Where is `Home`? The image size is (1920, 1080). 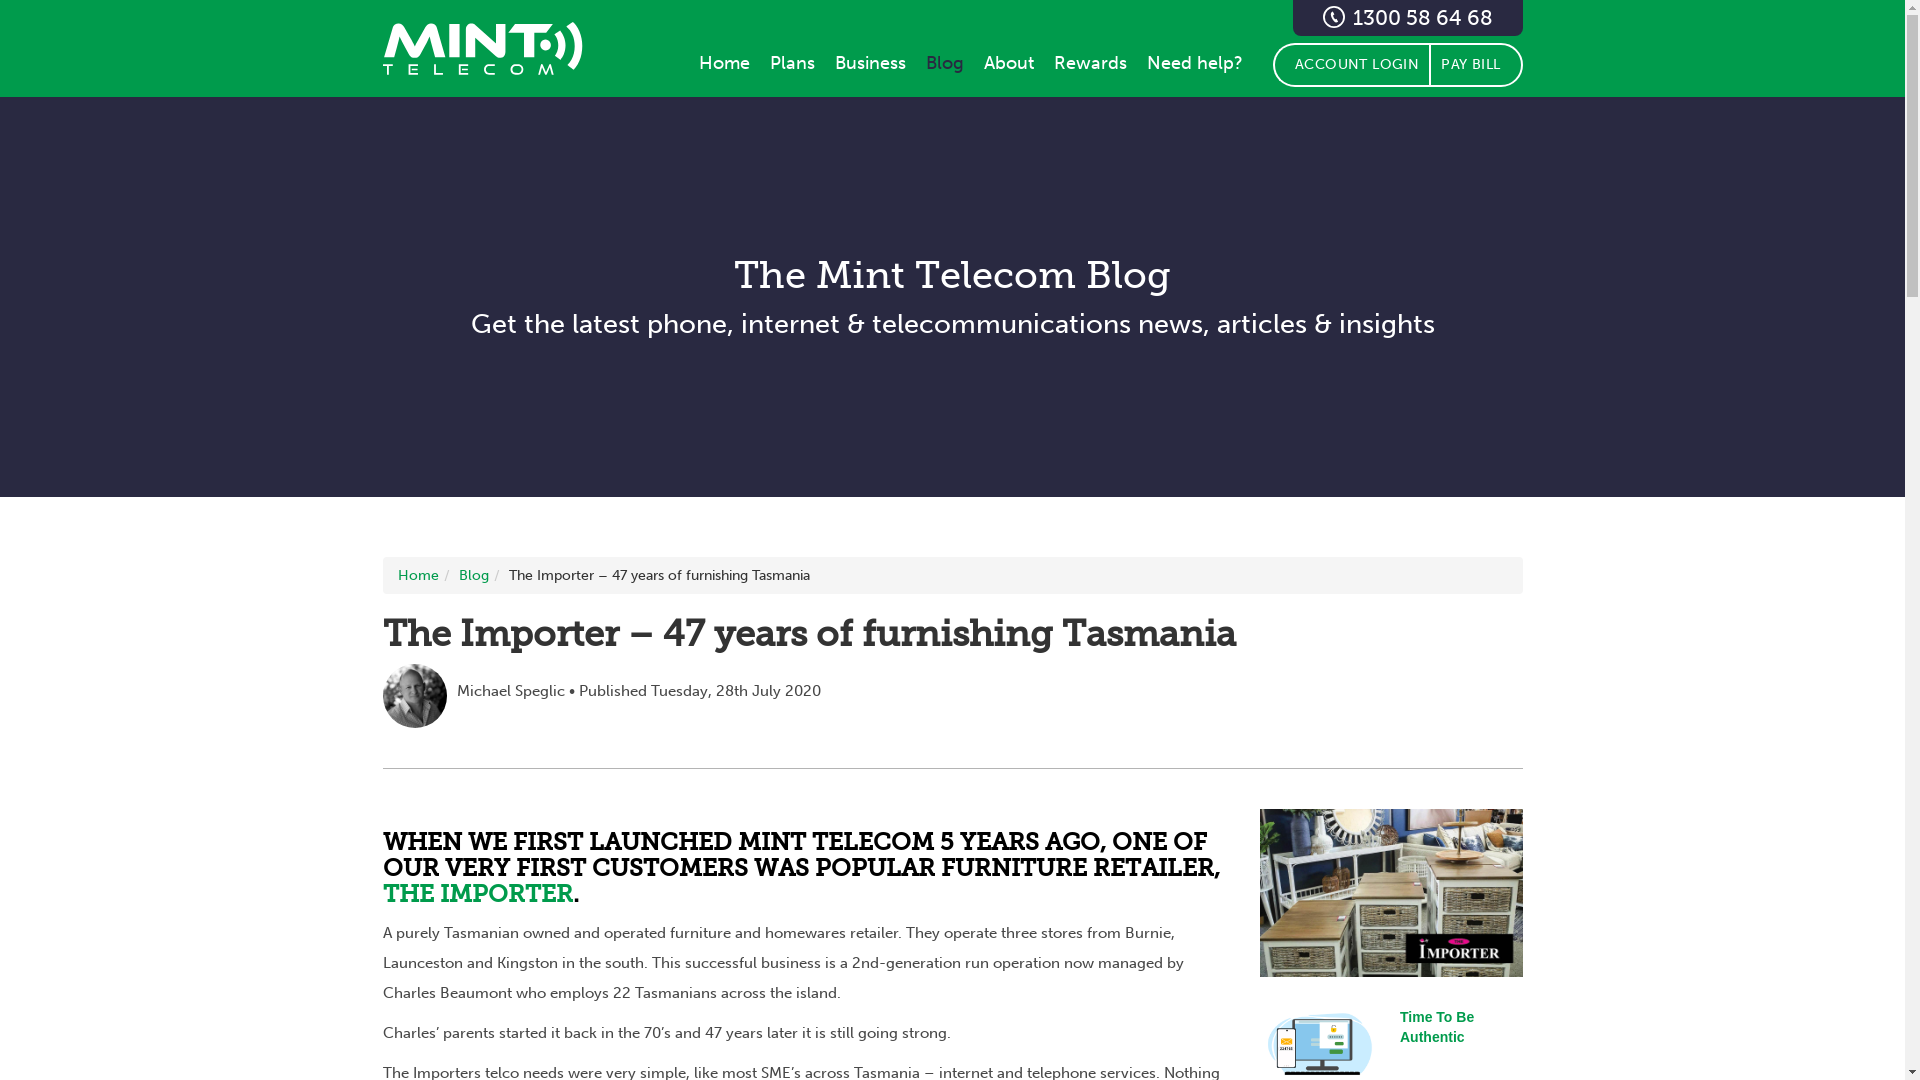
Home is located at coordinates (724, 63).